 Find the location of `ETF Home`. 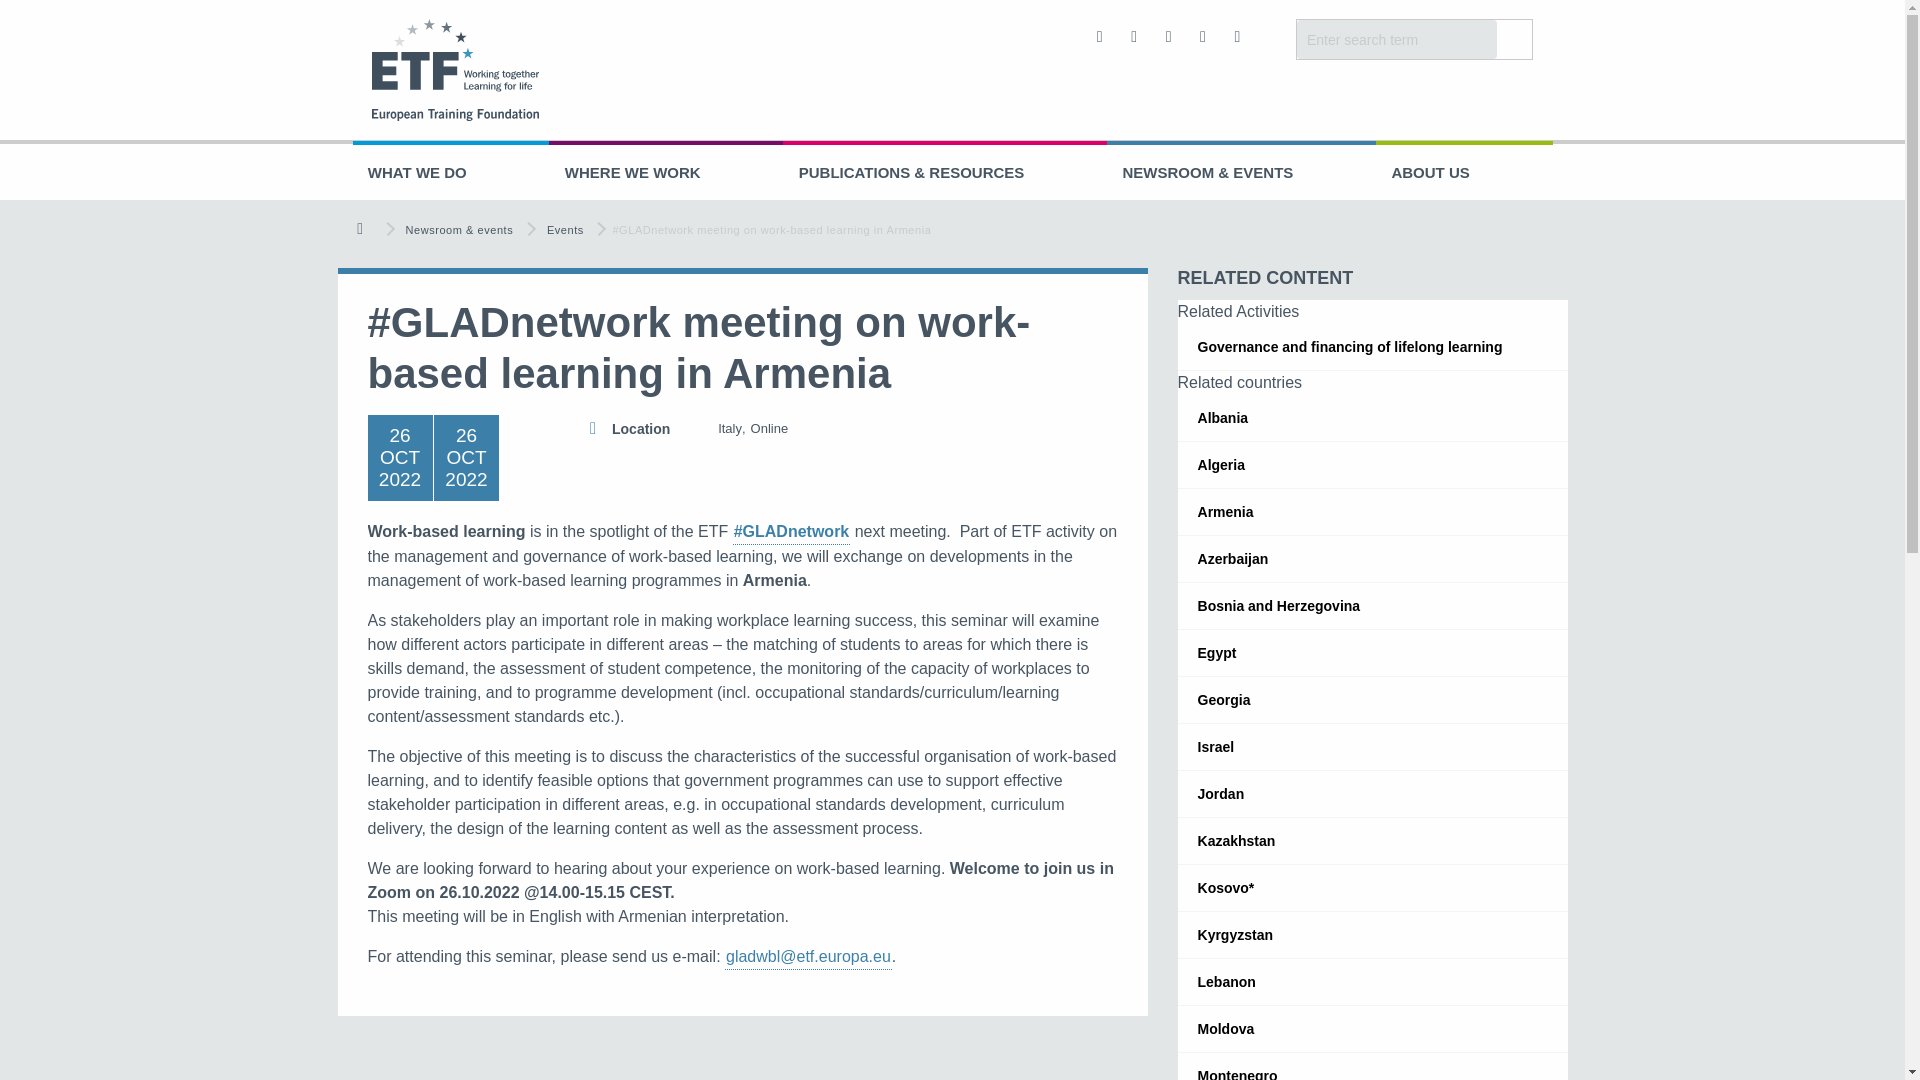

ETF Home is located at coordinates (502, 70).